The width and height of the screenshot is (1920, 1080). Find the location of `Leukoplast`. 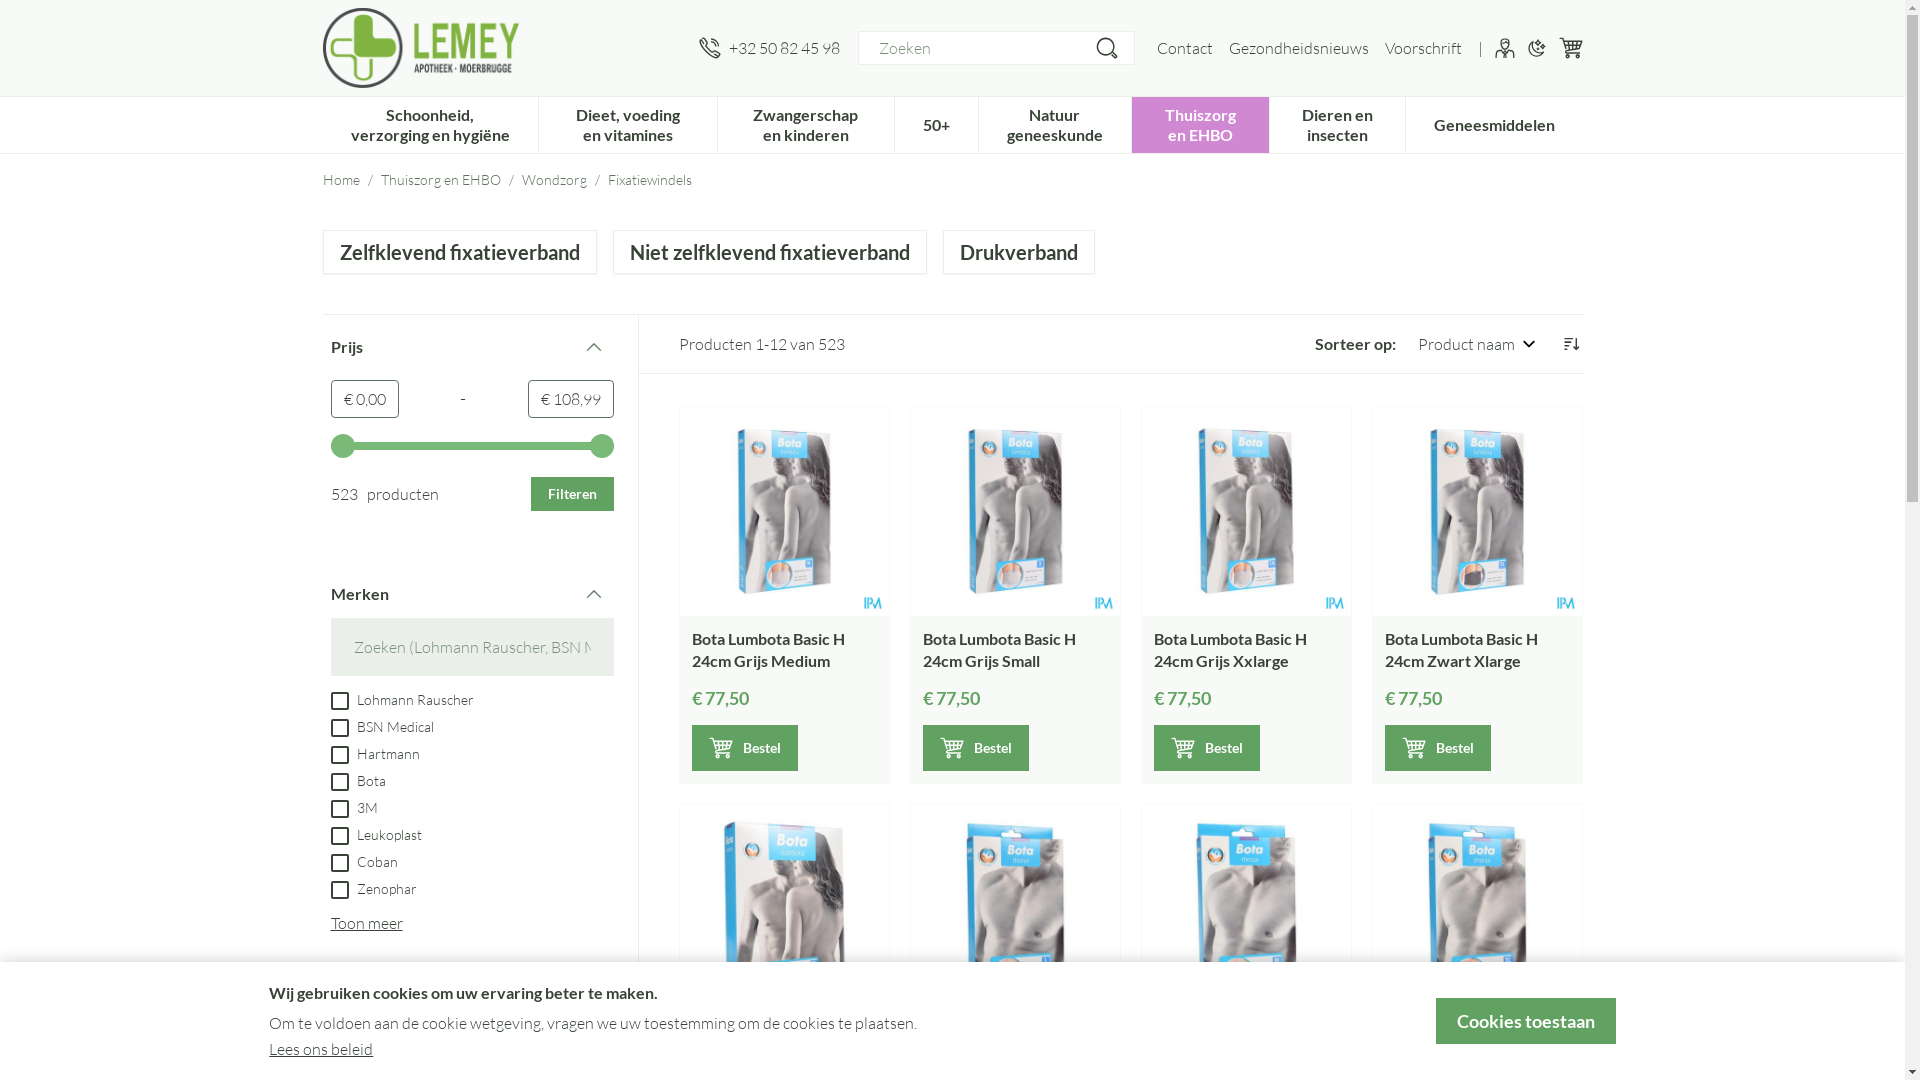

Leukoplast is located at coordinates (376, 834).